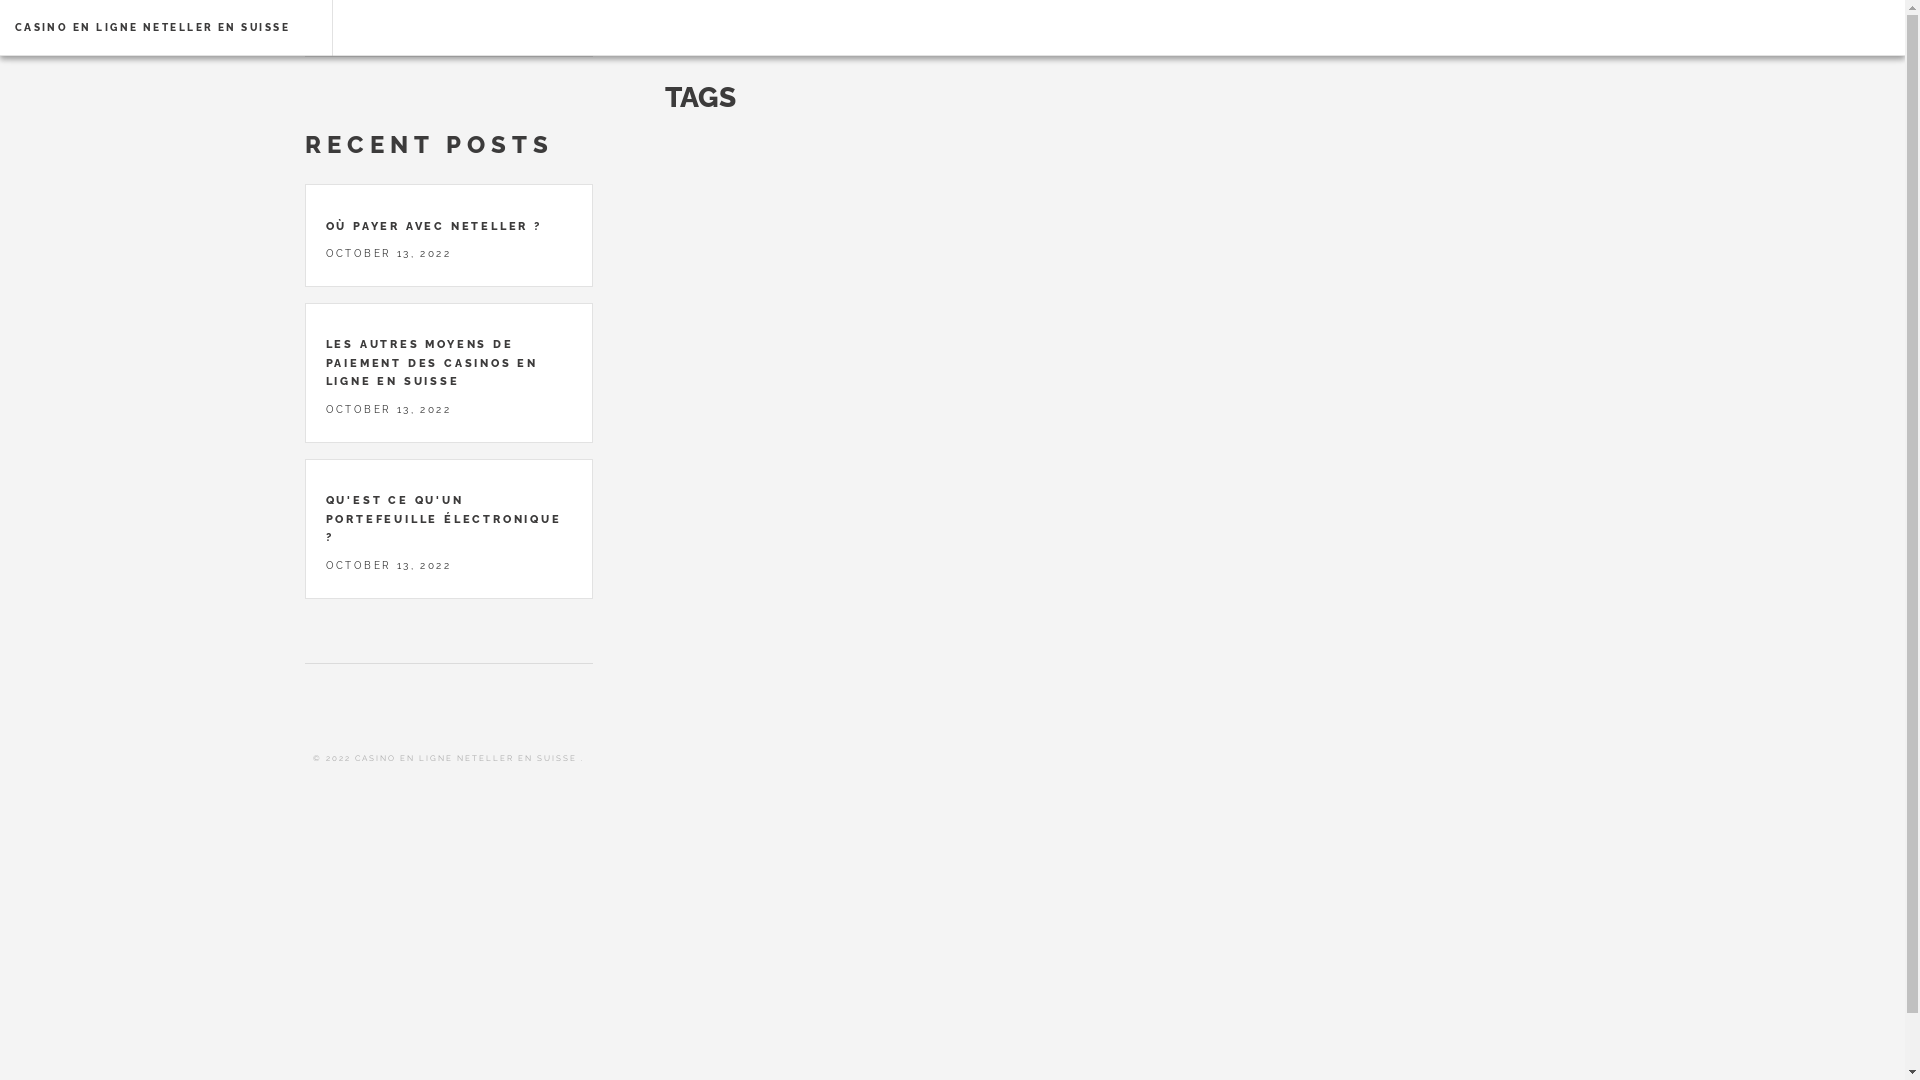  I want to click on CASINO EN LIGNE NETELLER EN SUISSE, so click(152, 28).